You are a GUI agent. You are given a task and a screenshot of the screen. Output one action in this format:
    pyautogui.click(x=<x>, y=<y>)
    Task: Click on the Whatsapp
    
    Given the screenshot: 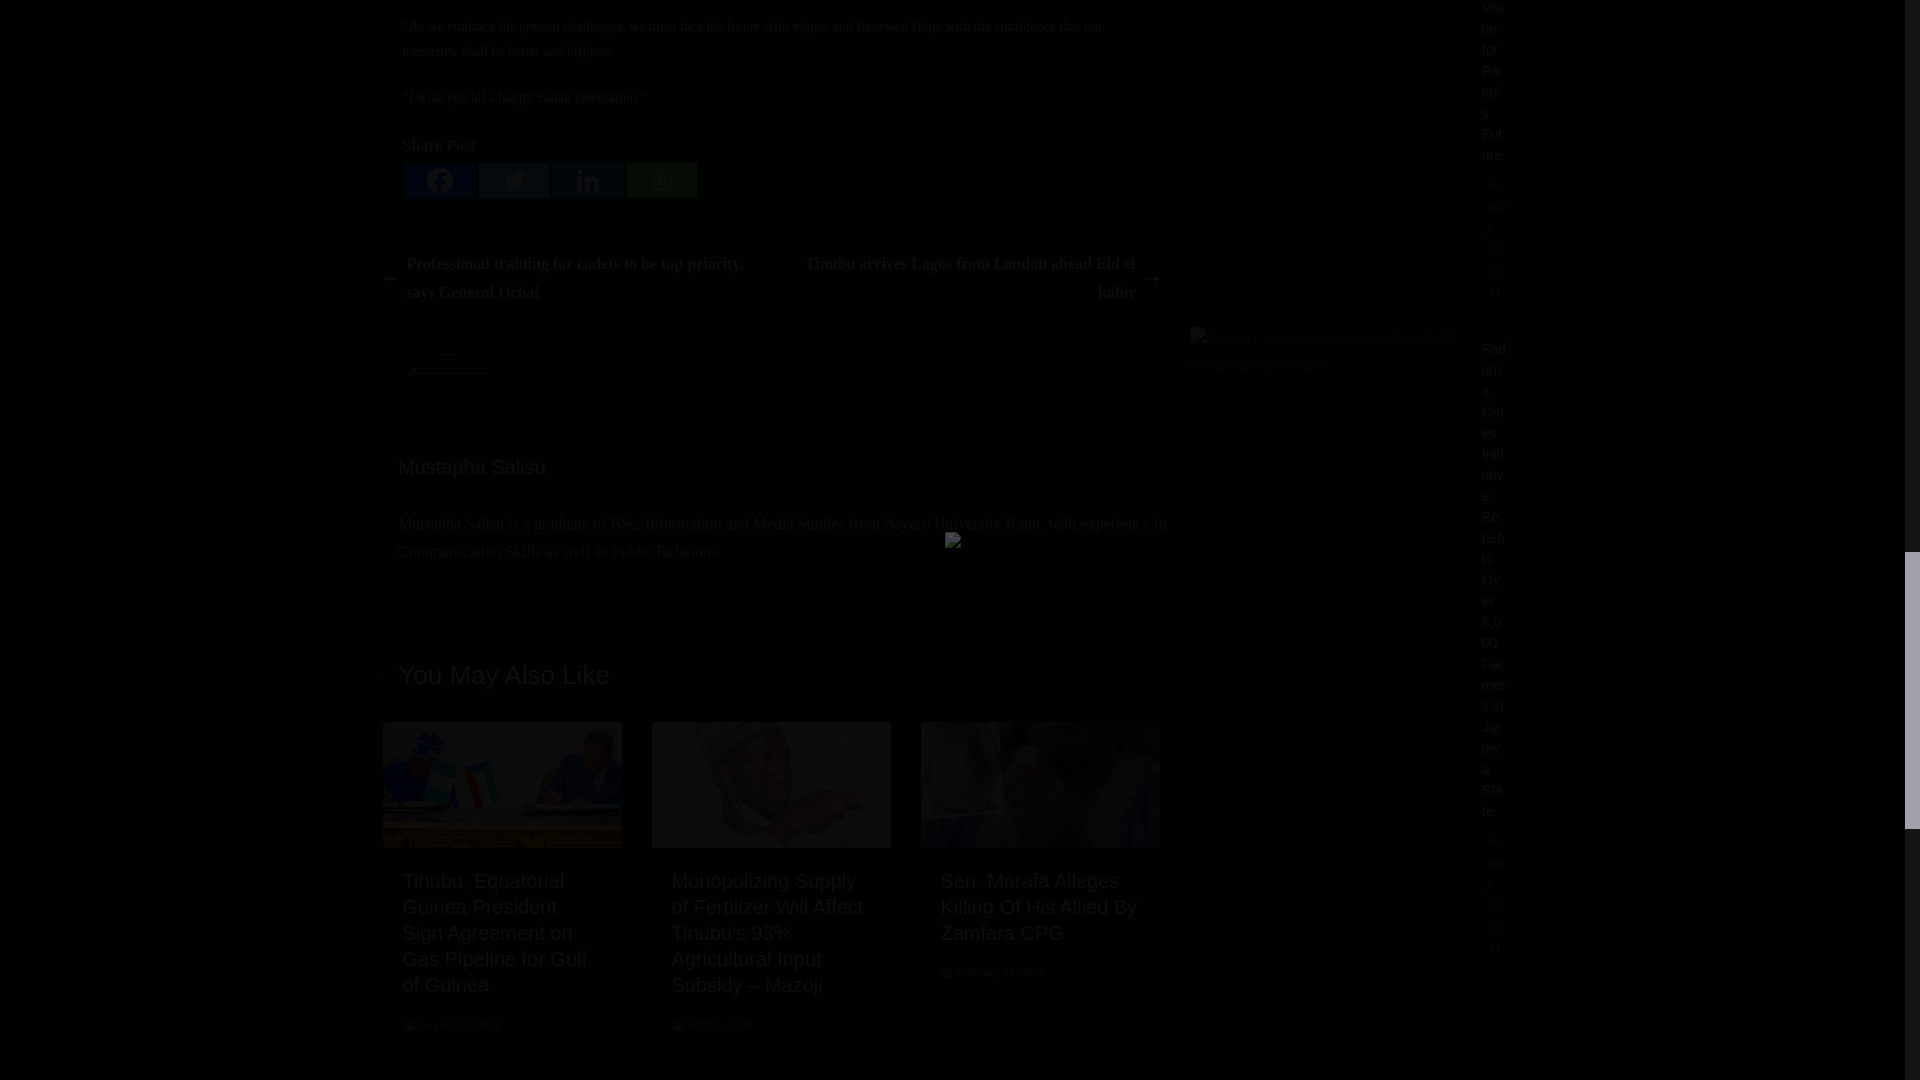 What is the action you would take?
    pyautogui.click(x=660, y=180)
    